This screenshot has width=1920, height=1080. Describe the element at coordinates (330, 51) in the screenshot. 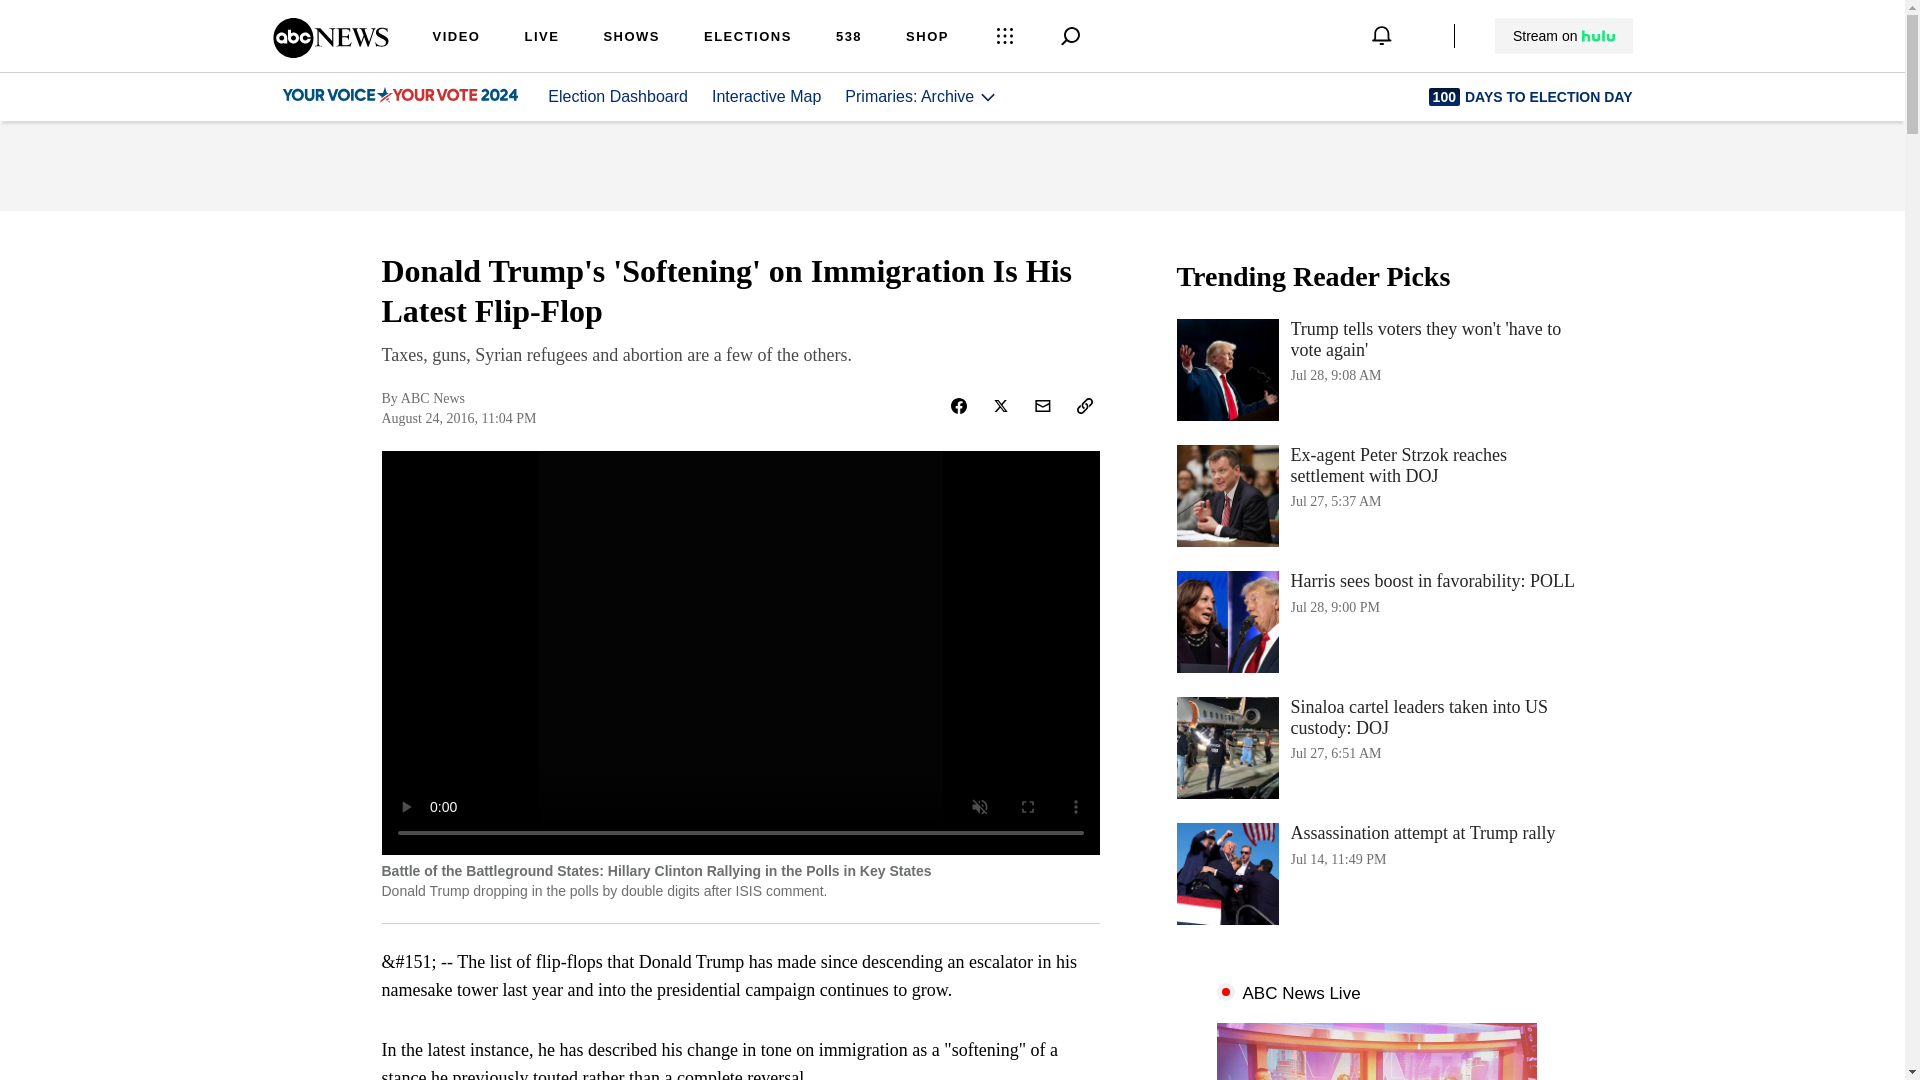

I see `LIVE` at that location.